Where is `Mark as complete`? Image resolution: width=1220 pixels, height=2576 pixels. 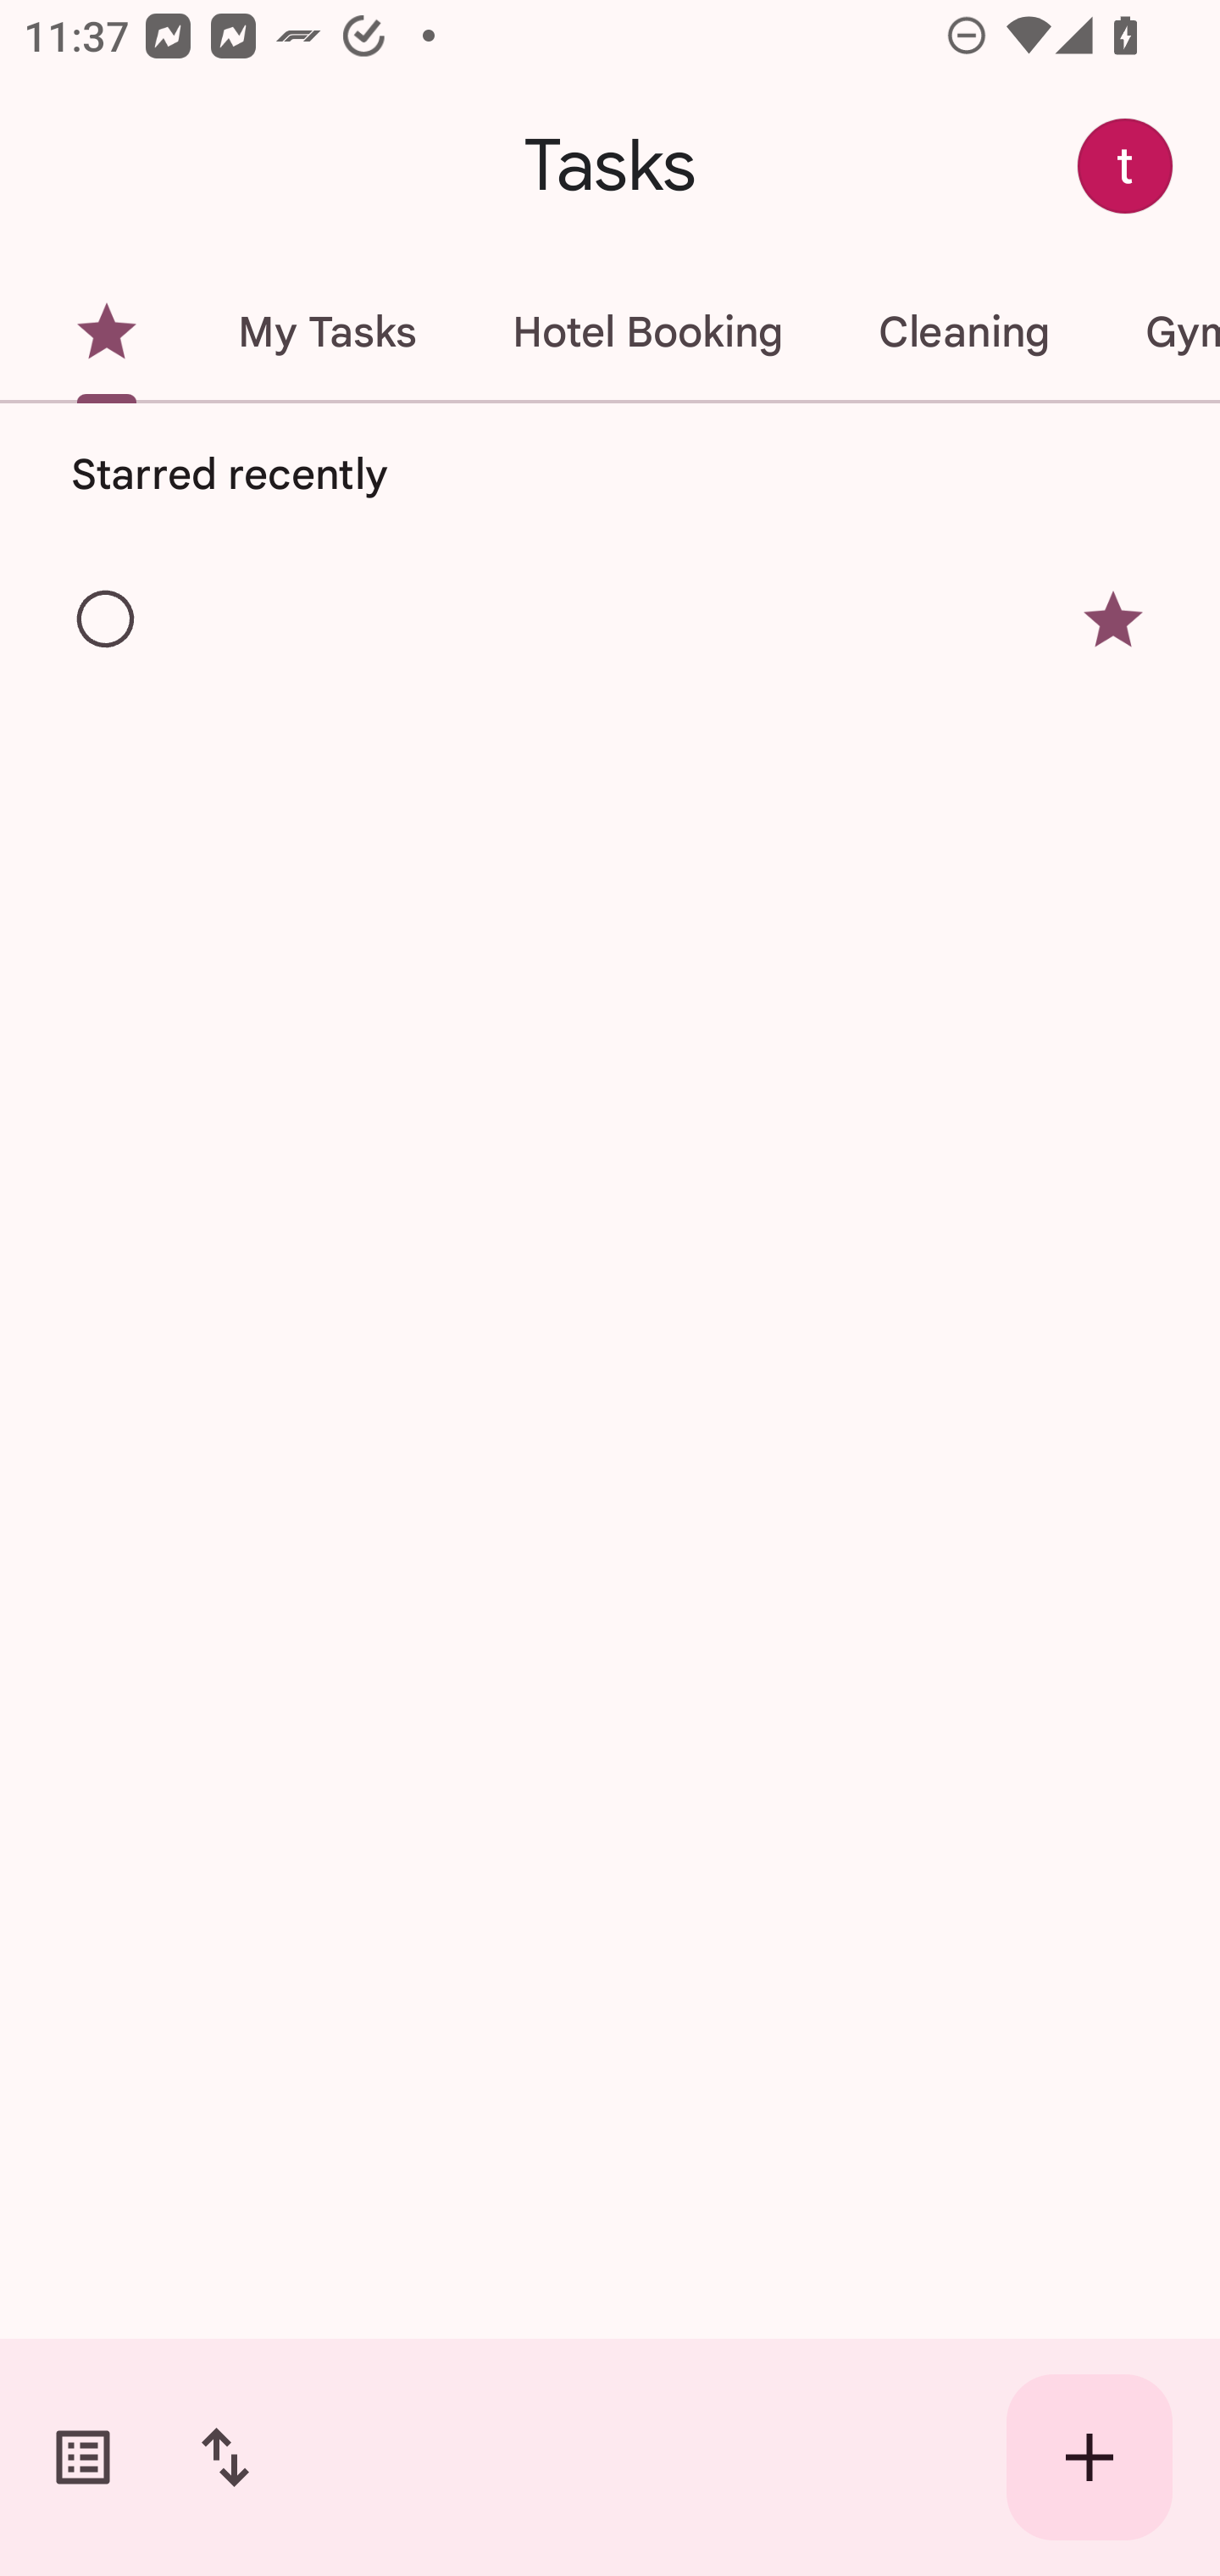
Mark as complete is located at coordinates (107, 620).